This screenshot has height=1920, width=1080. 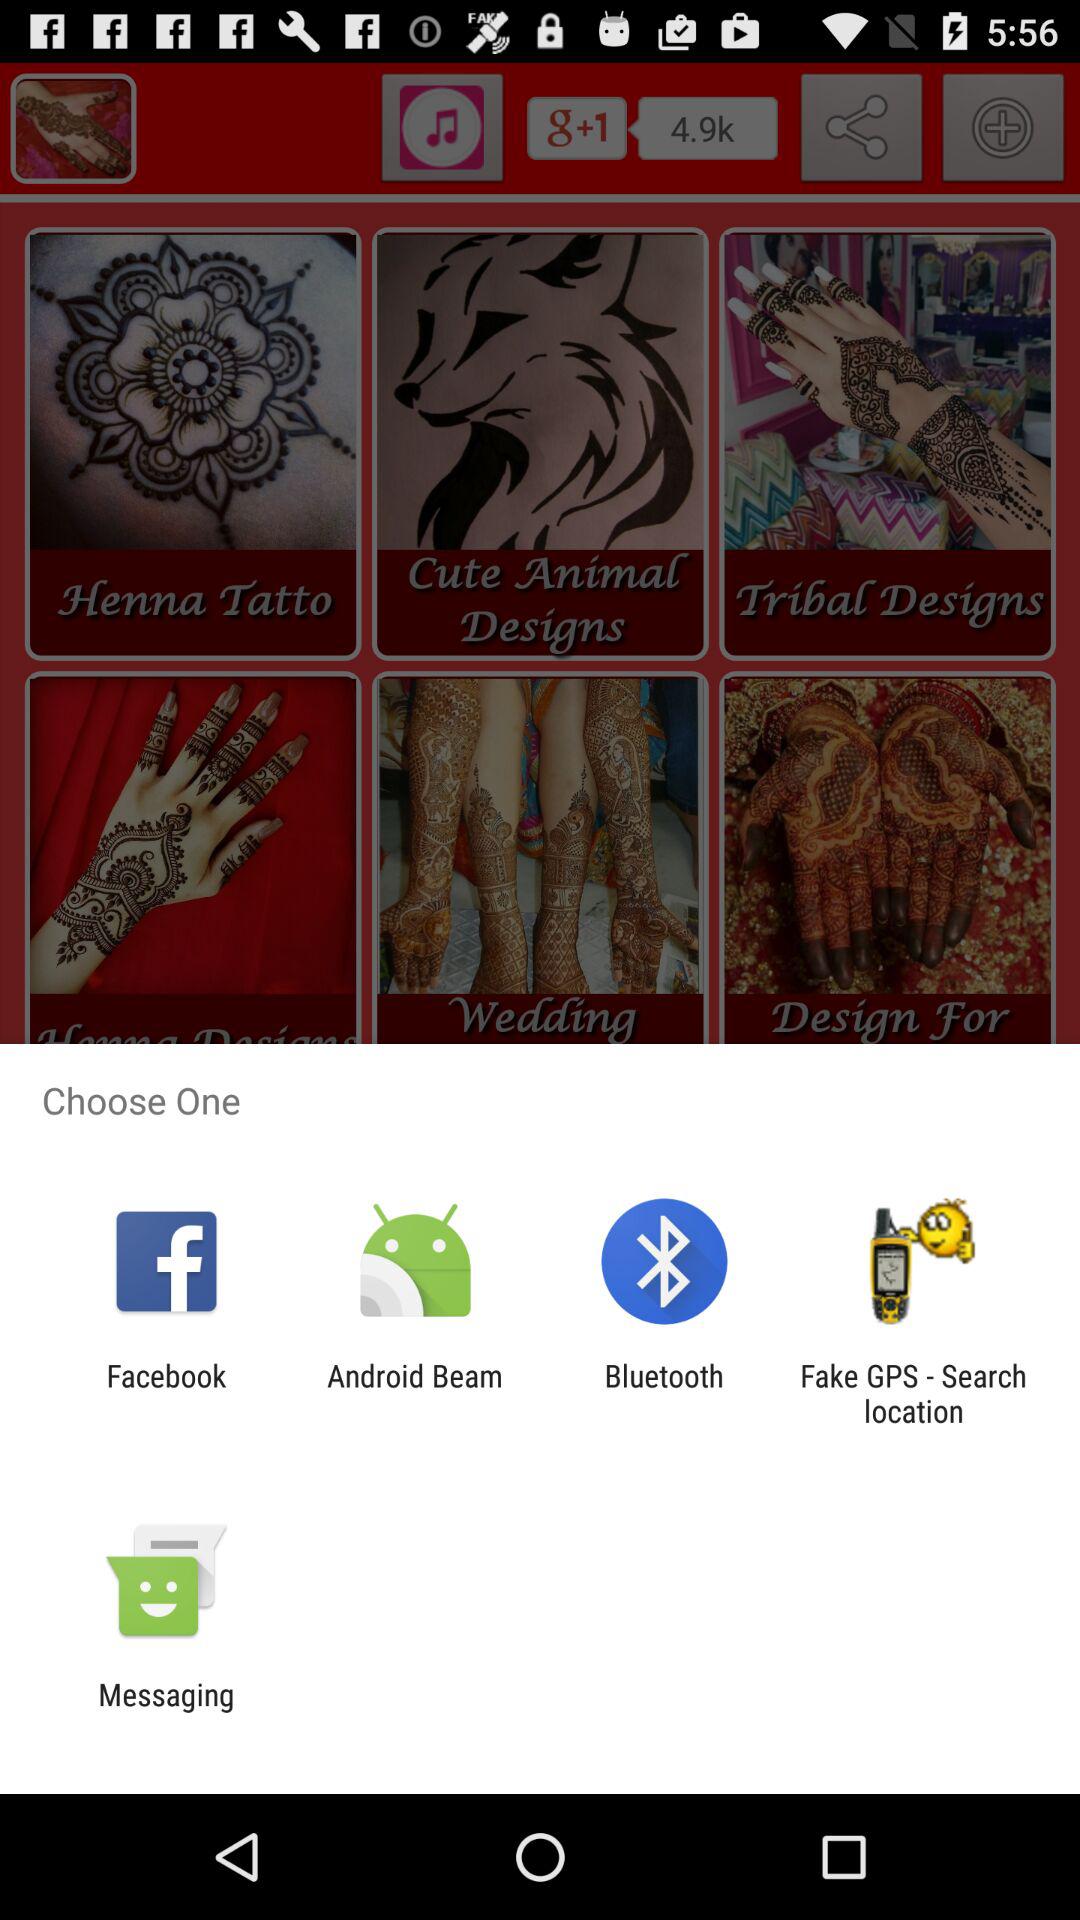 I want to click on press icon next to fake gps search app, so click(x=664, y=1393).